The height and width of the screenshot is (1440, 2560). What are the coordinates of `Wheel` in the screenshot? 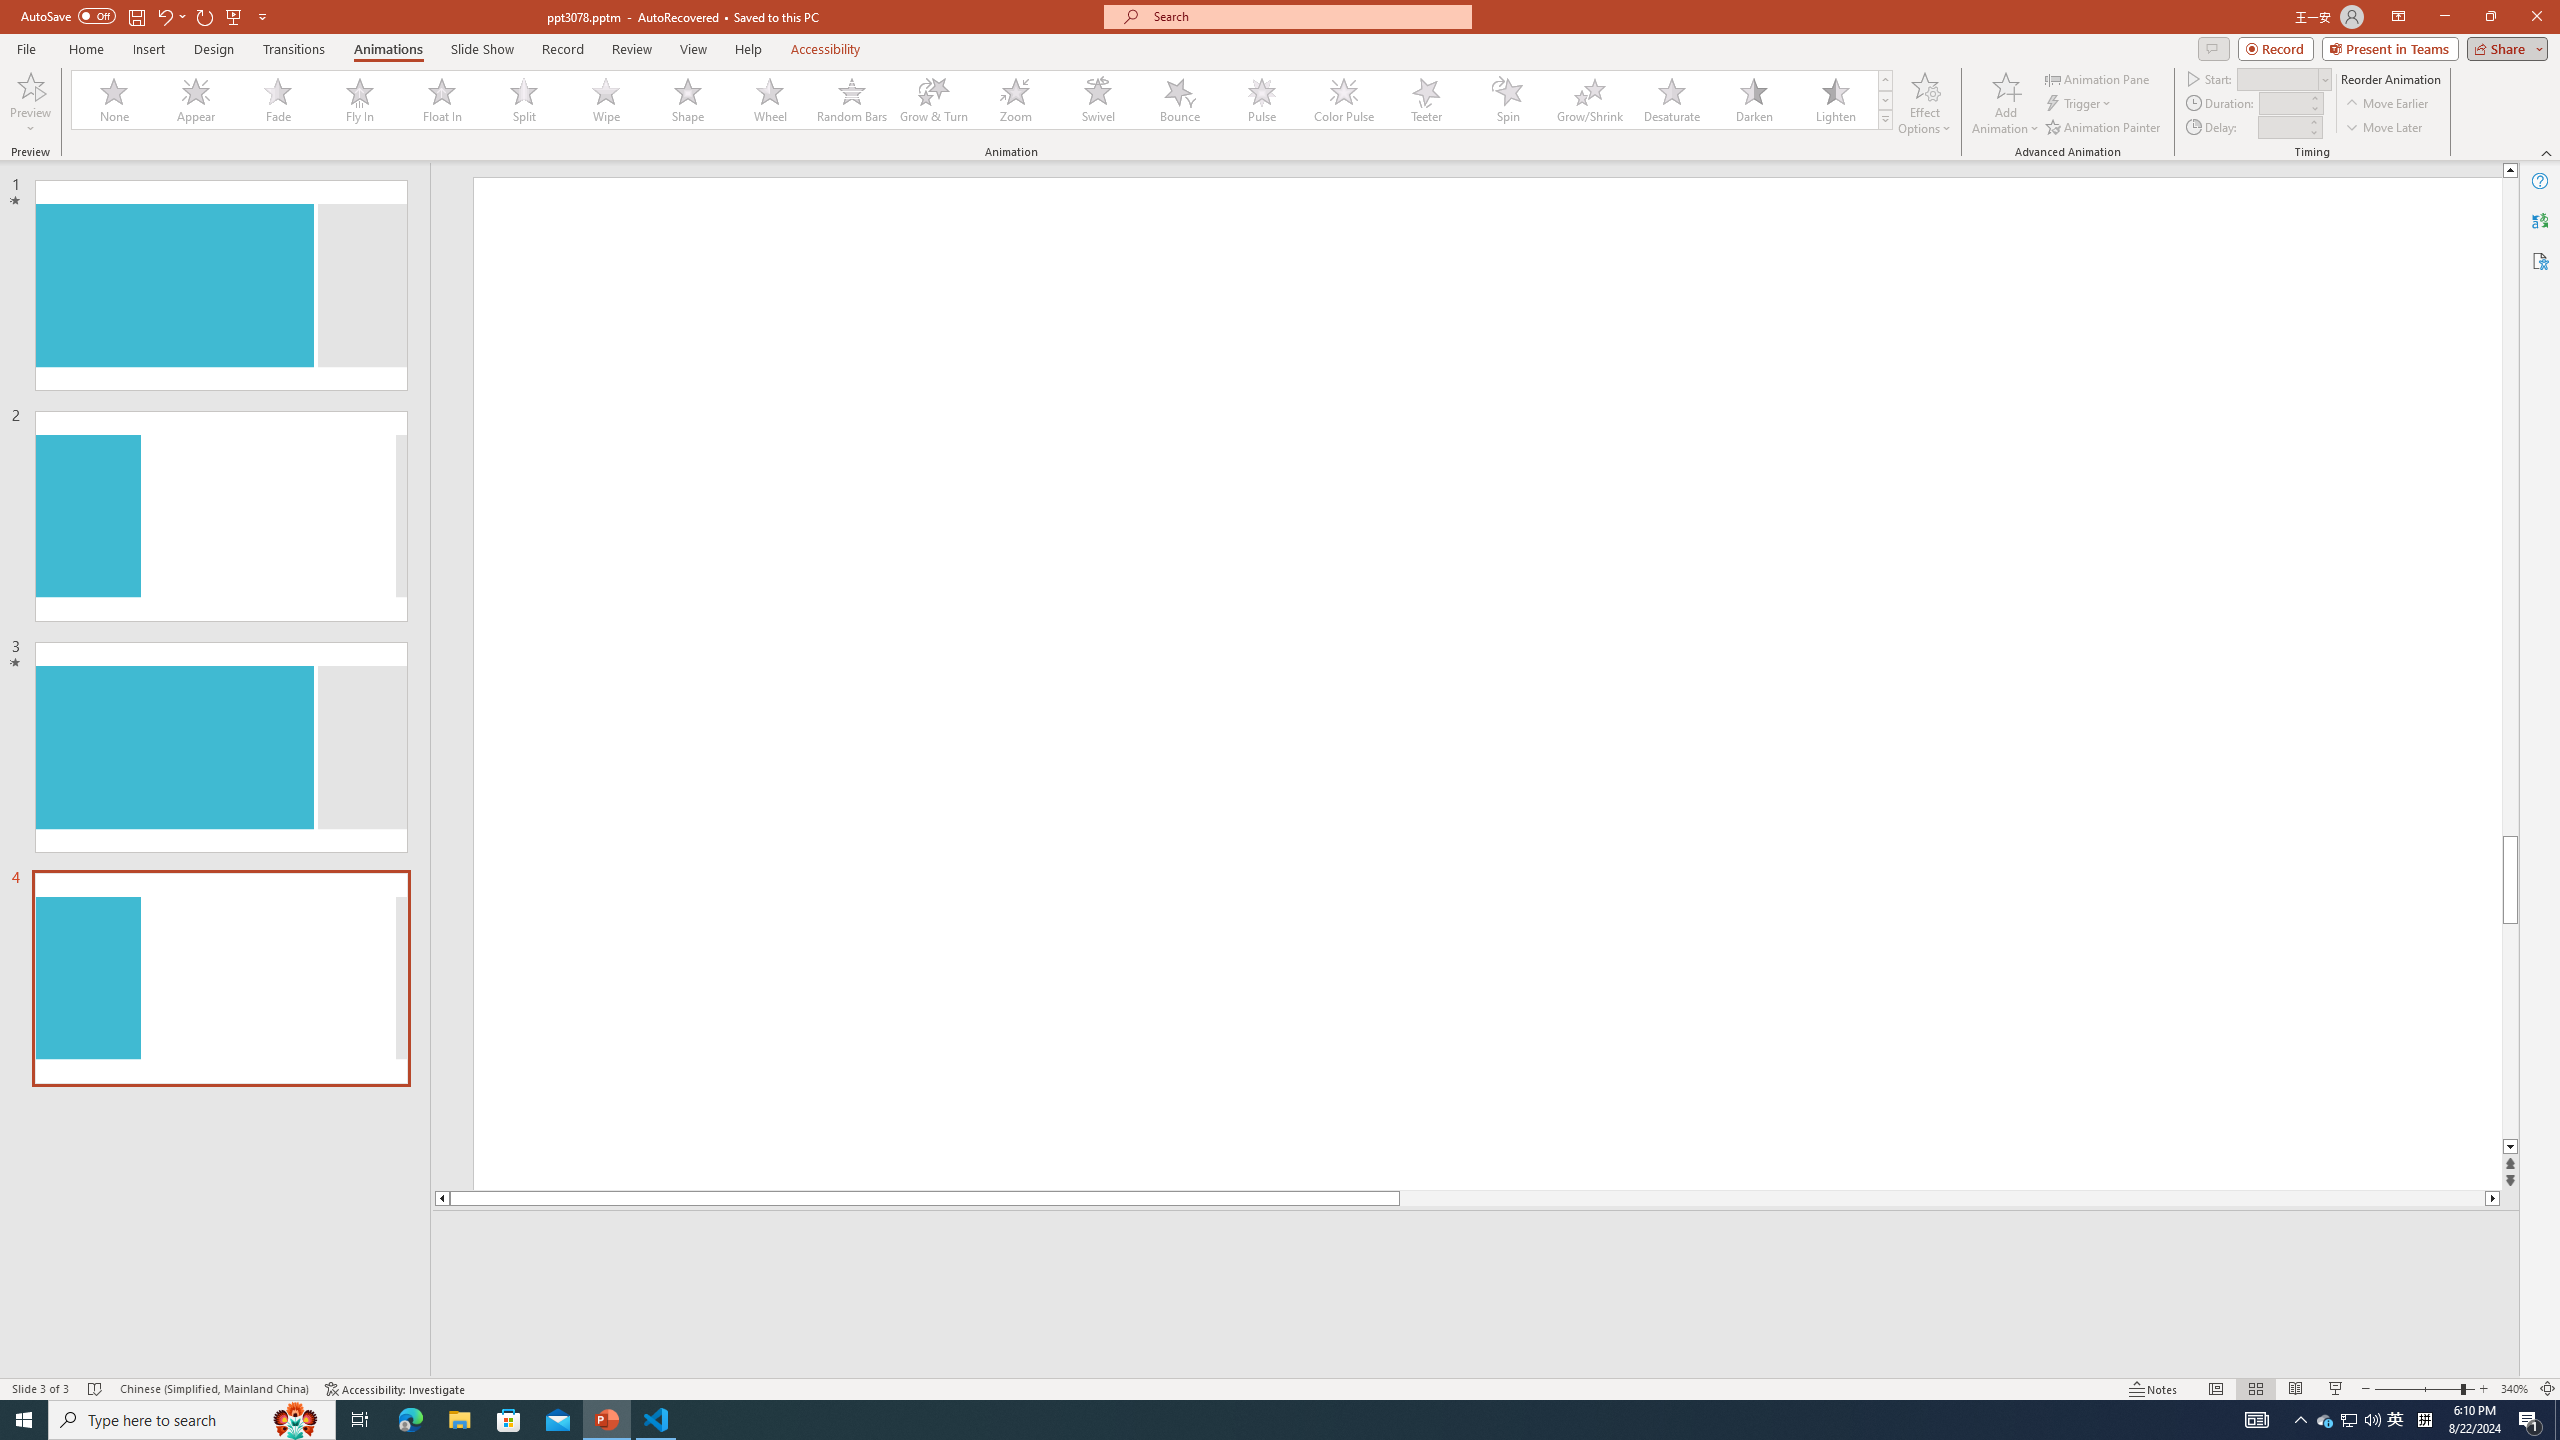 It's located at (770, 100).